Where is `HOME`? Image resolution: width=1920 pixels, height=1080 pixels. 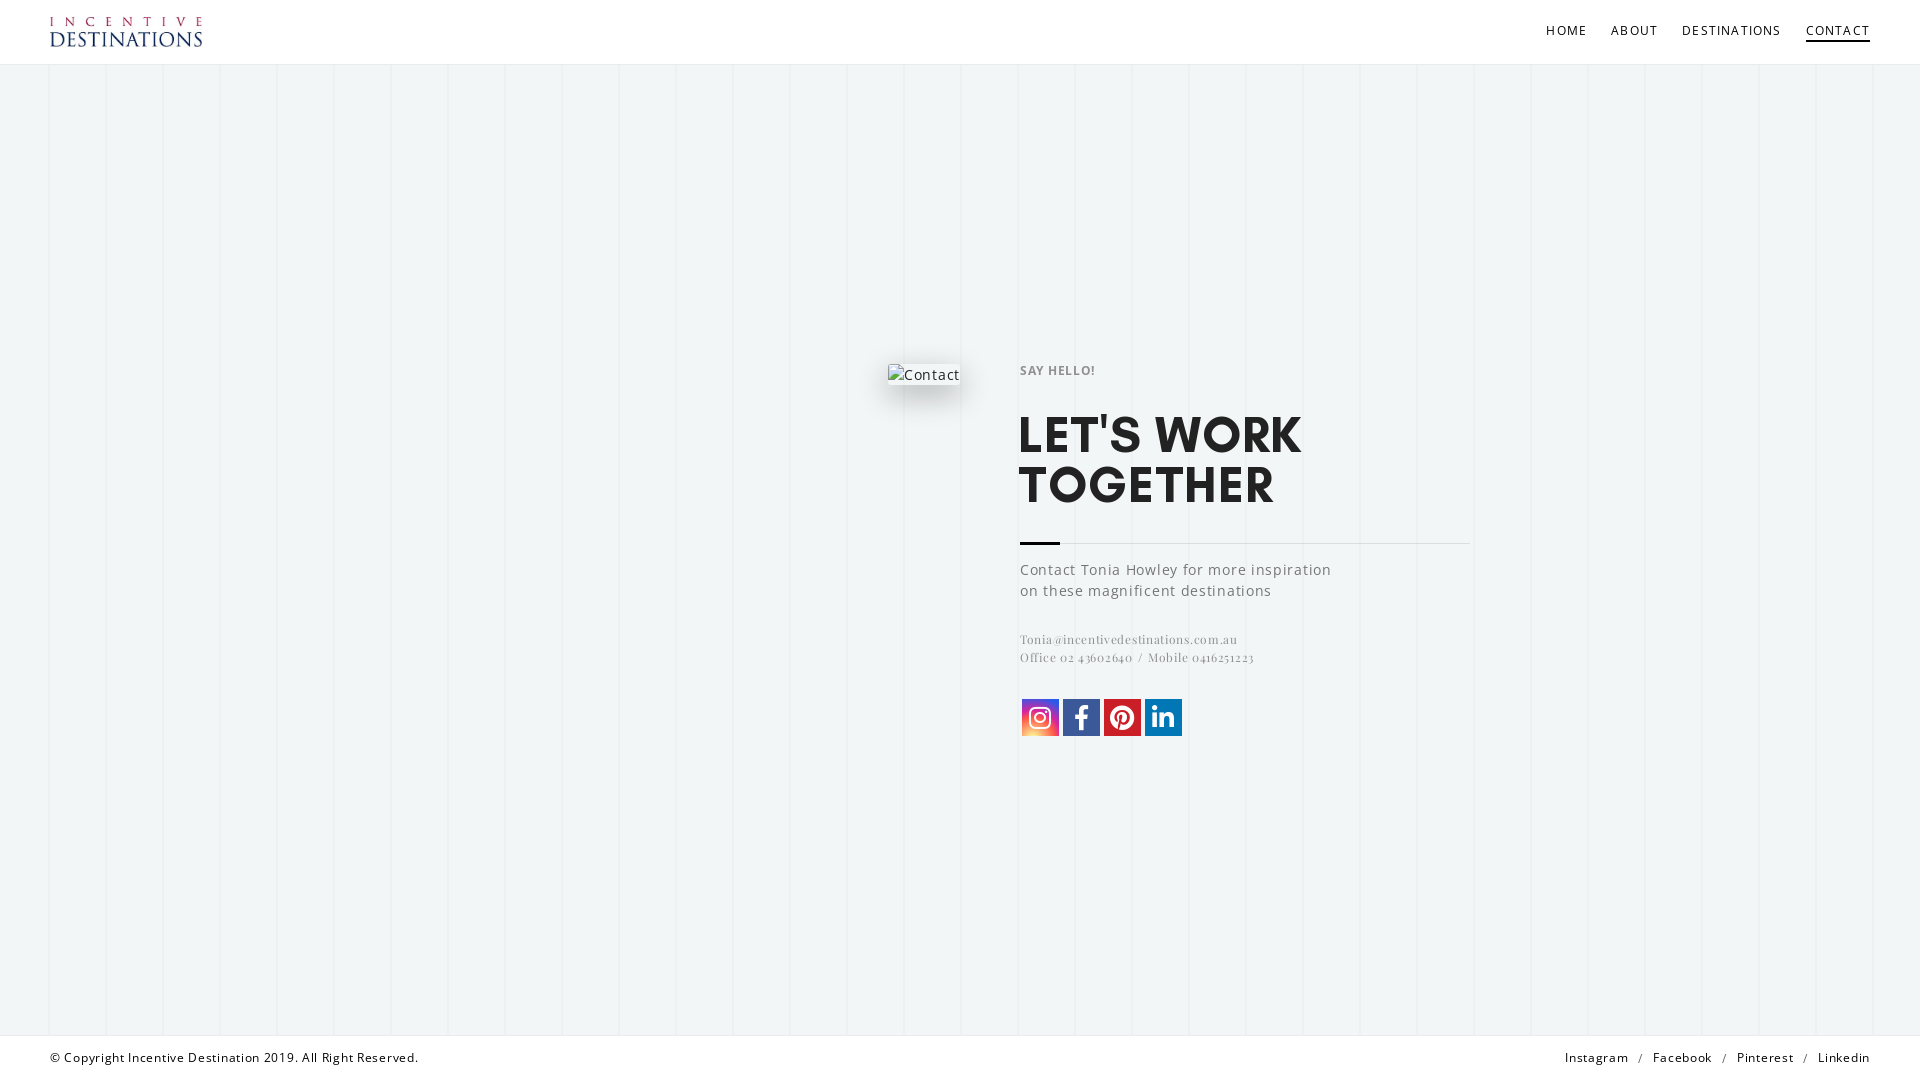 HOME is located at coordinates (1566, 32).